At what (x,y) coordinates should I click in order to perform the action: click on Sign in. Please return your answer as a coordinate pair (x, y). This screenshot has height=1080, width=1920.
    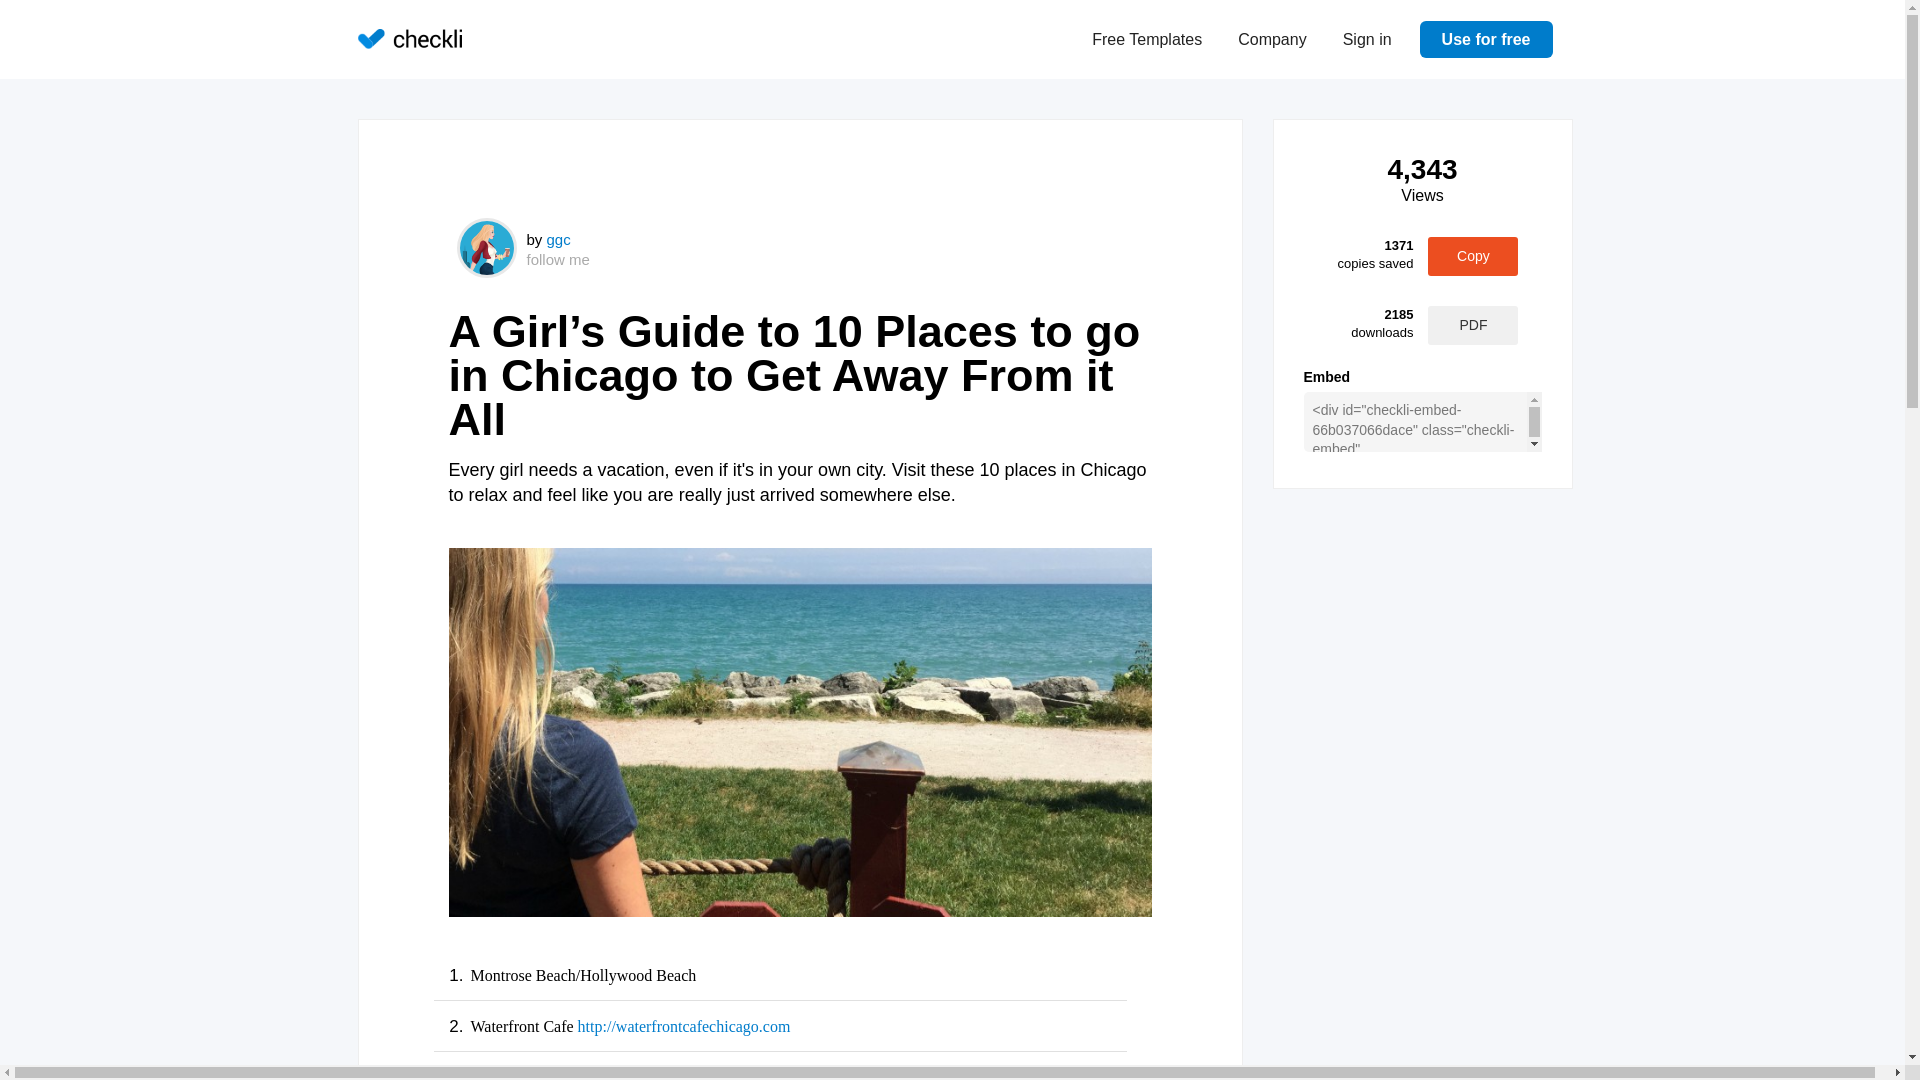
    Looking at the image, I should click on (1366, 39).